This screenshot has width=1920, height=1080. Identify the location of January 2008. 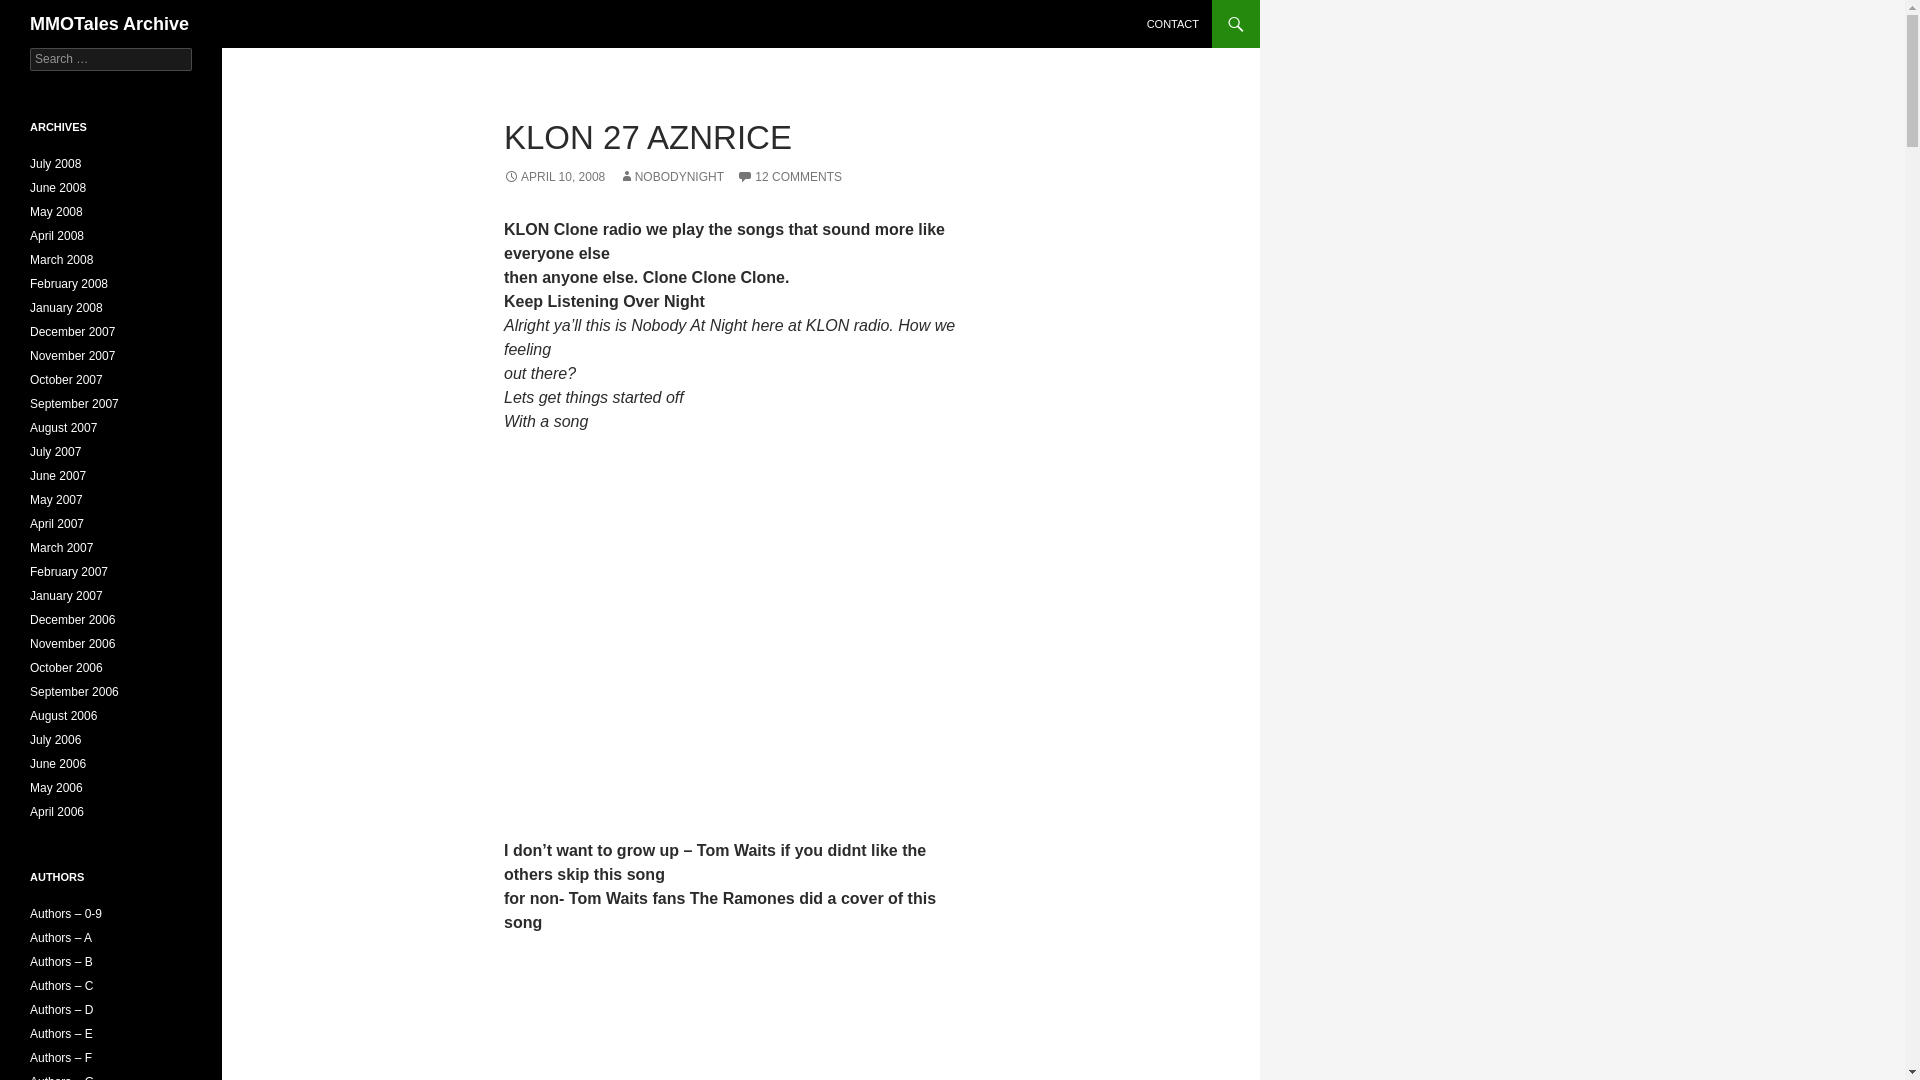
(66, 308).